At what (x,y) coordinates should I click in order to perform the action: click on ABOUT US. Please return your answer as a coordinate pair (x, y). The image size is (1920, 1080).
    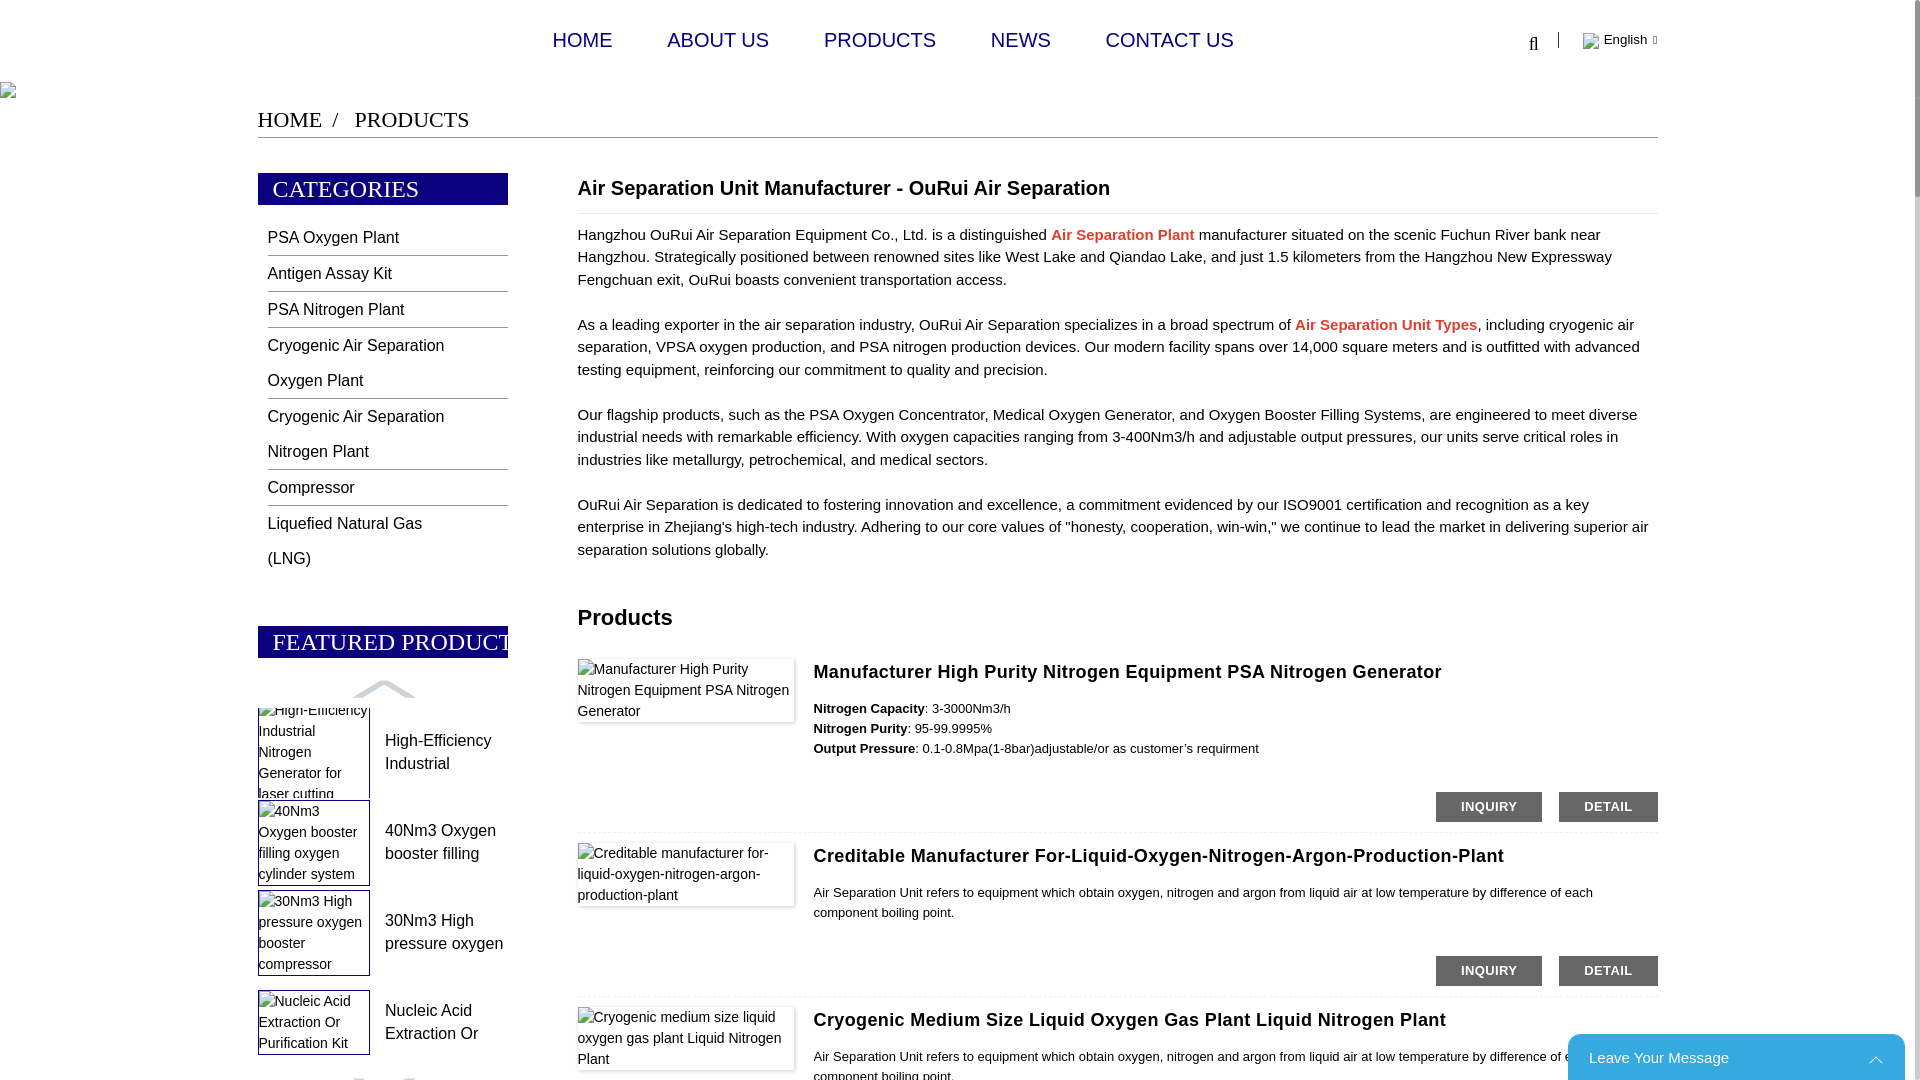
    Looking at the image, I should click on (718, 40).